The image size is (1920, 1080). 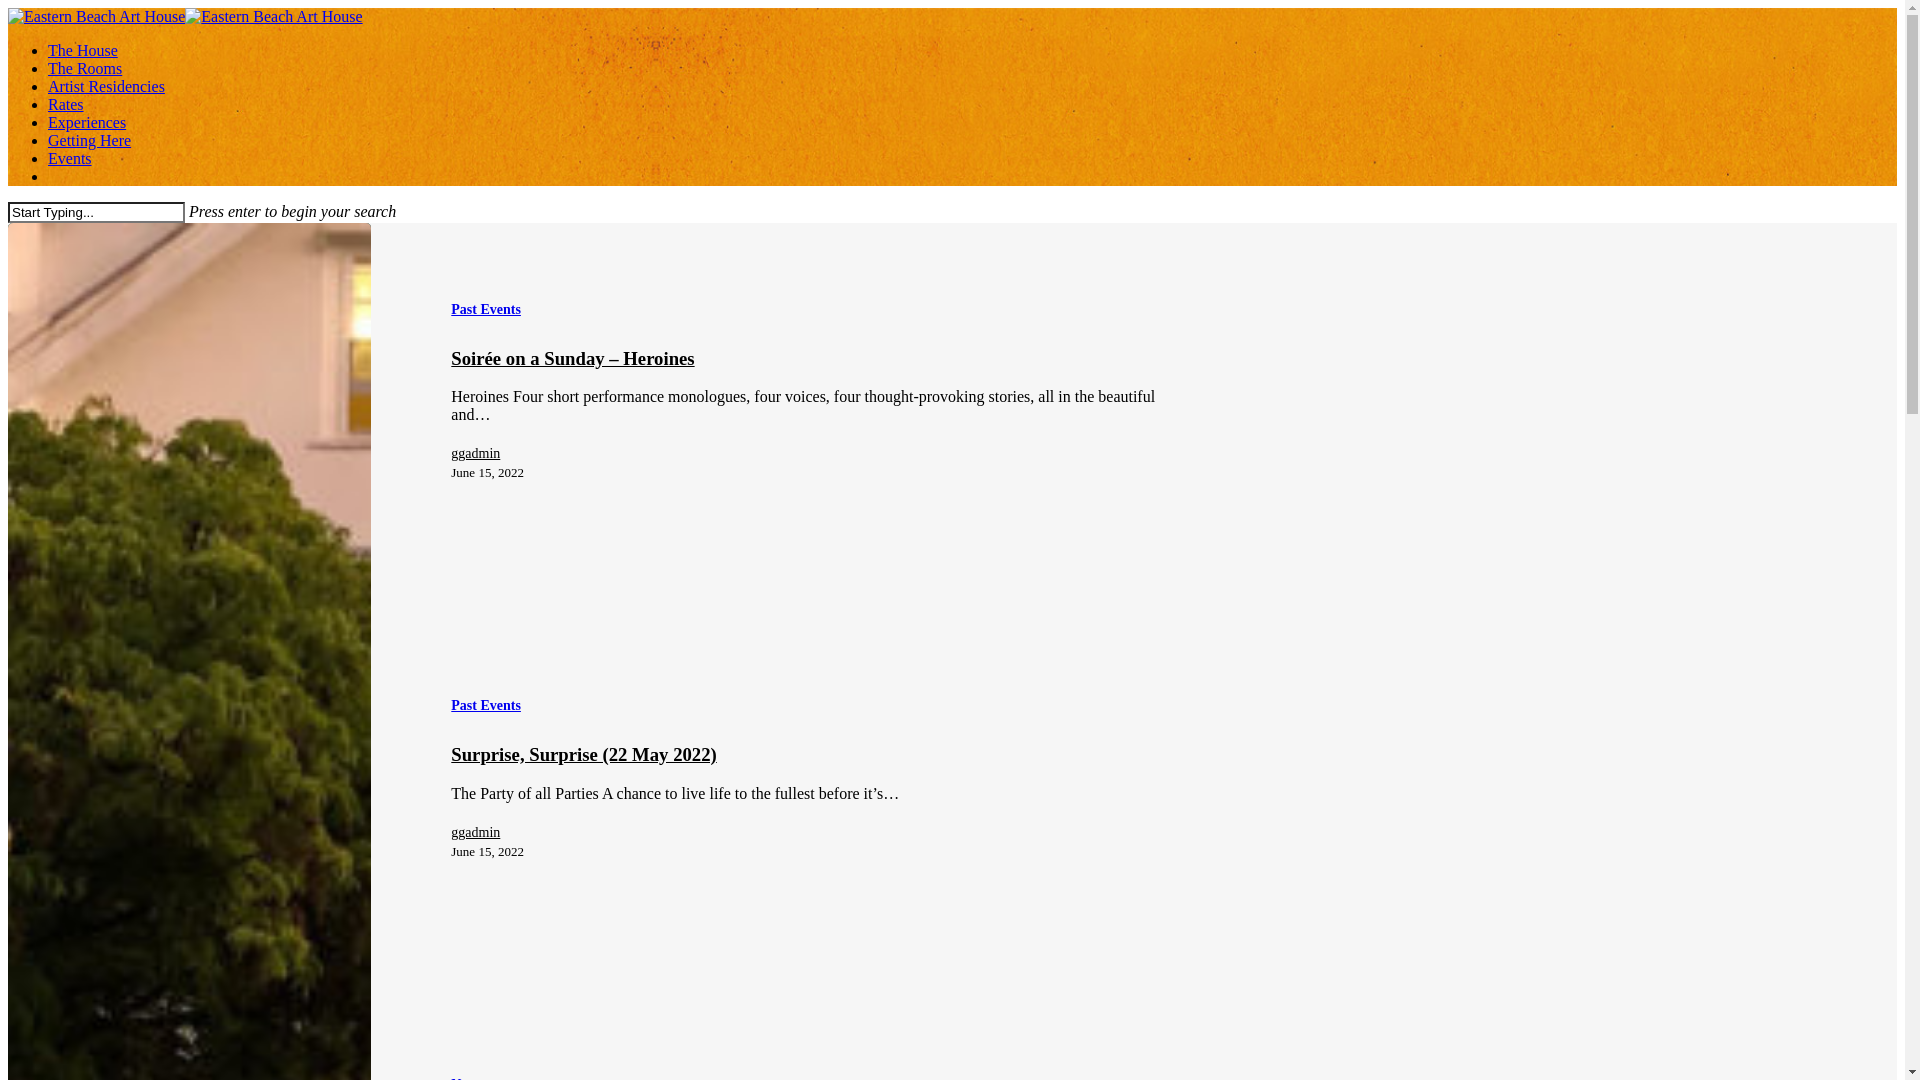 What do you see at coordinates (488, 454) in the screenshot?
I see `ggadmin` at bounding box center [488, 454].